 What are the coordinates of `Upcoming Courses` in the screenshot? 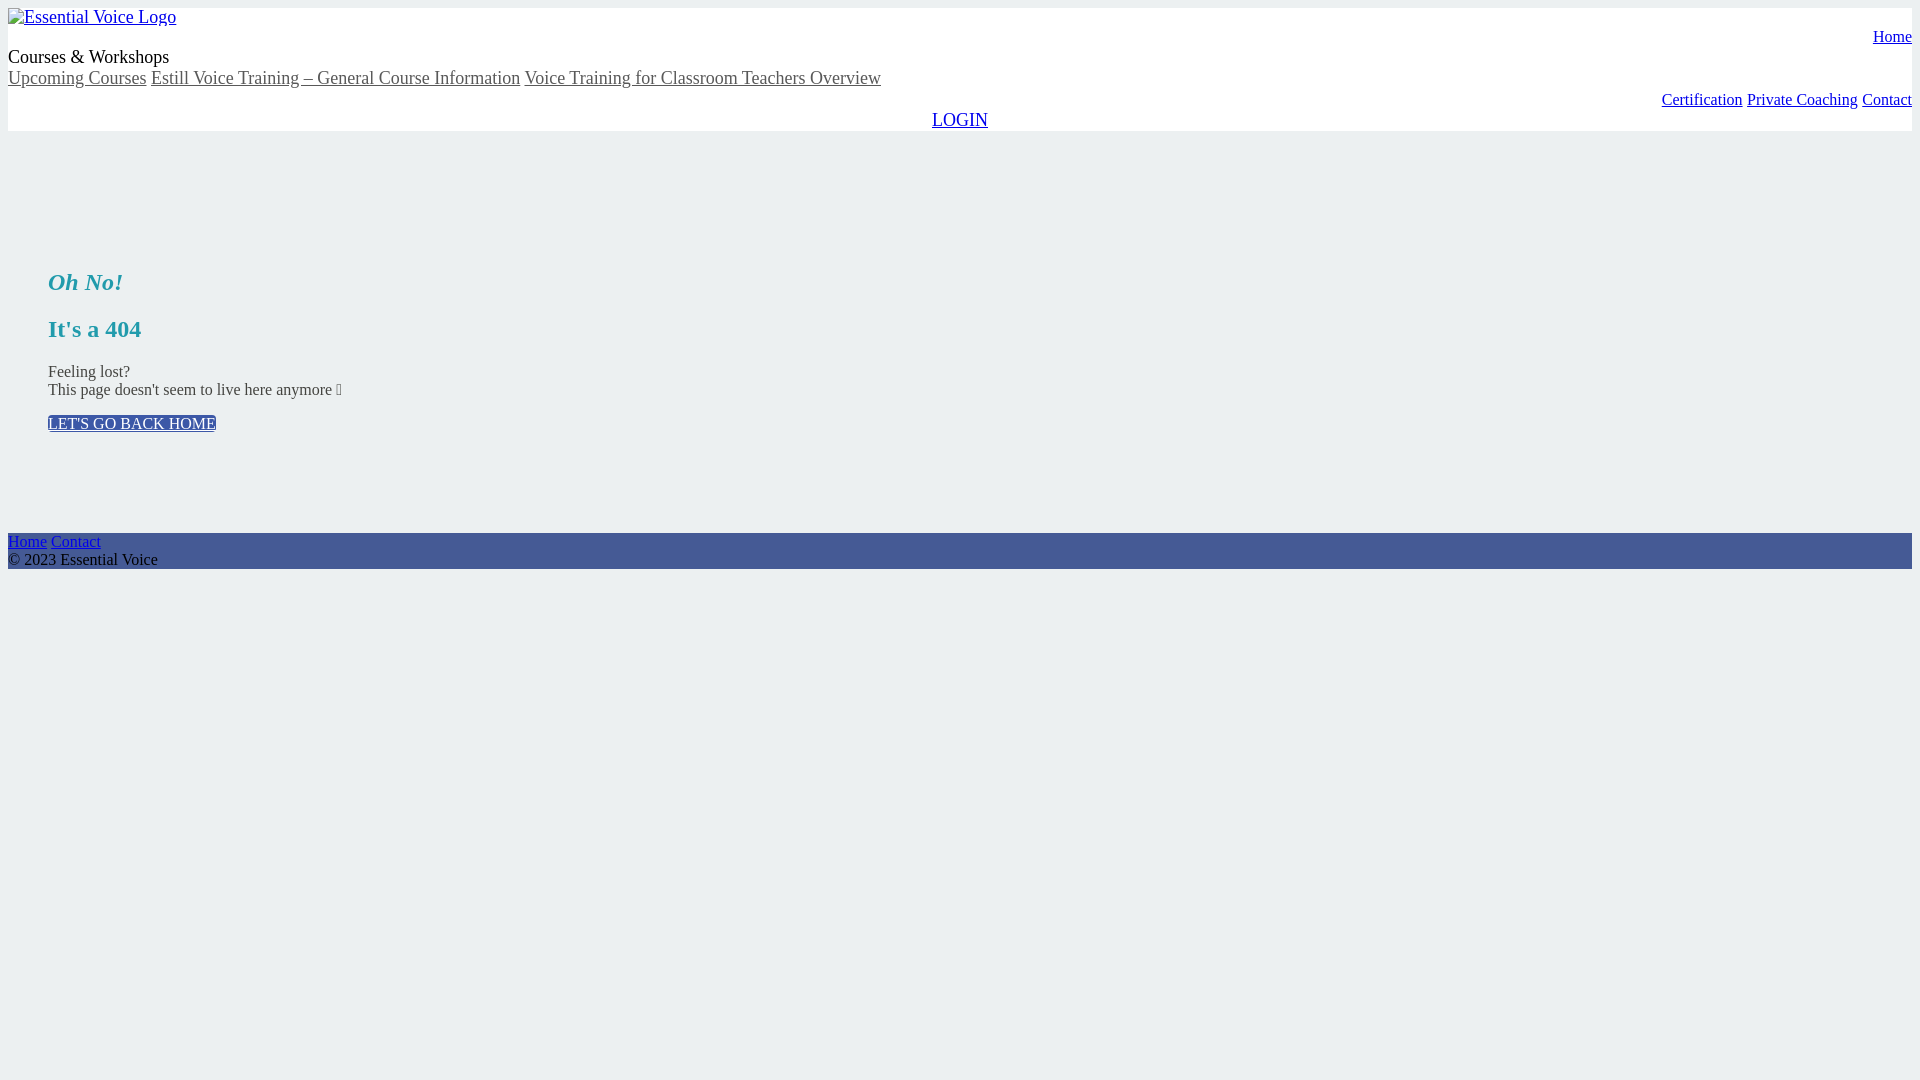 It's located at (78, 78).